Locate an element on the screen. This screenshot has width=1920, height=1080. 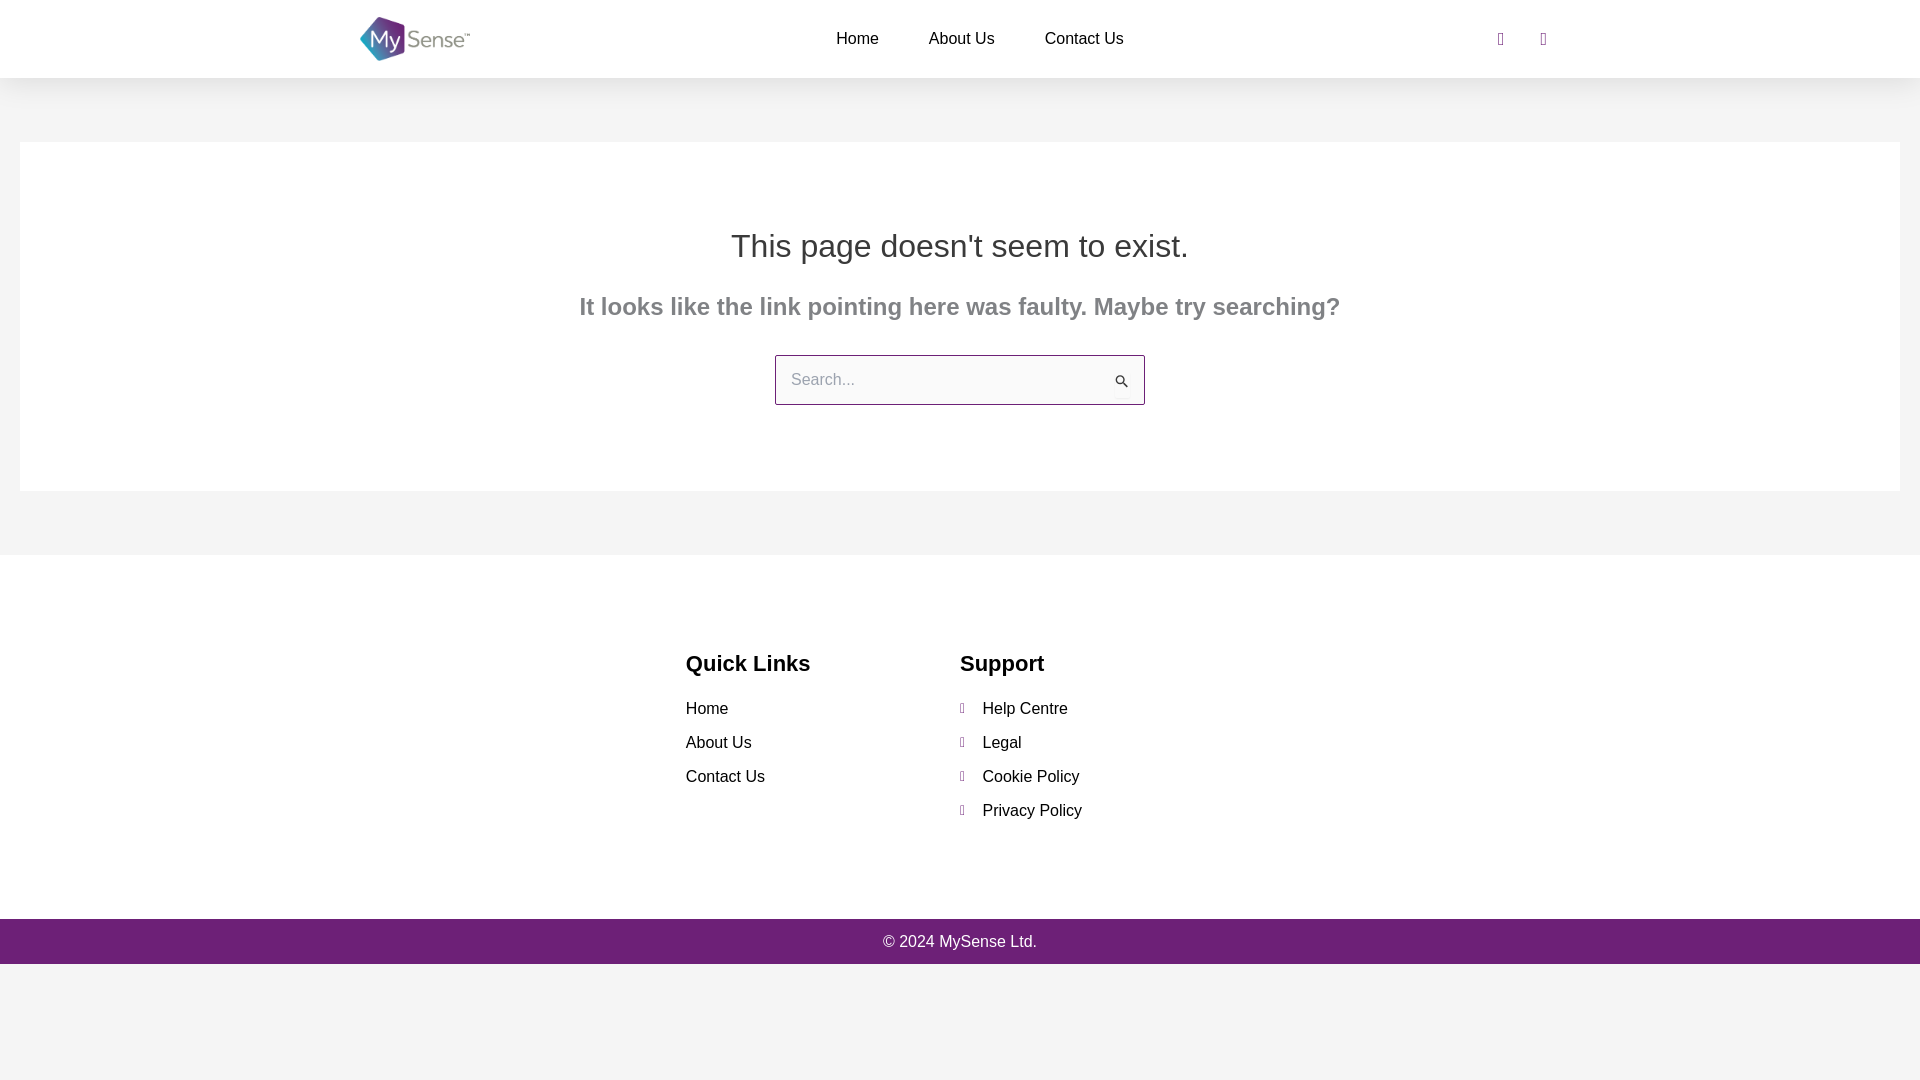
Home is located at coordinates (822, 708).